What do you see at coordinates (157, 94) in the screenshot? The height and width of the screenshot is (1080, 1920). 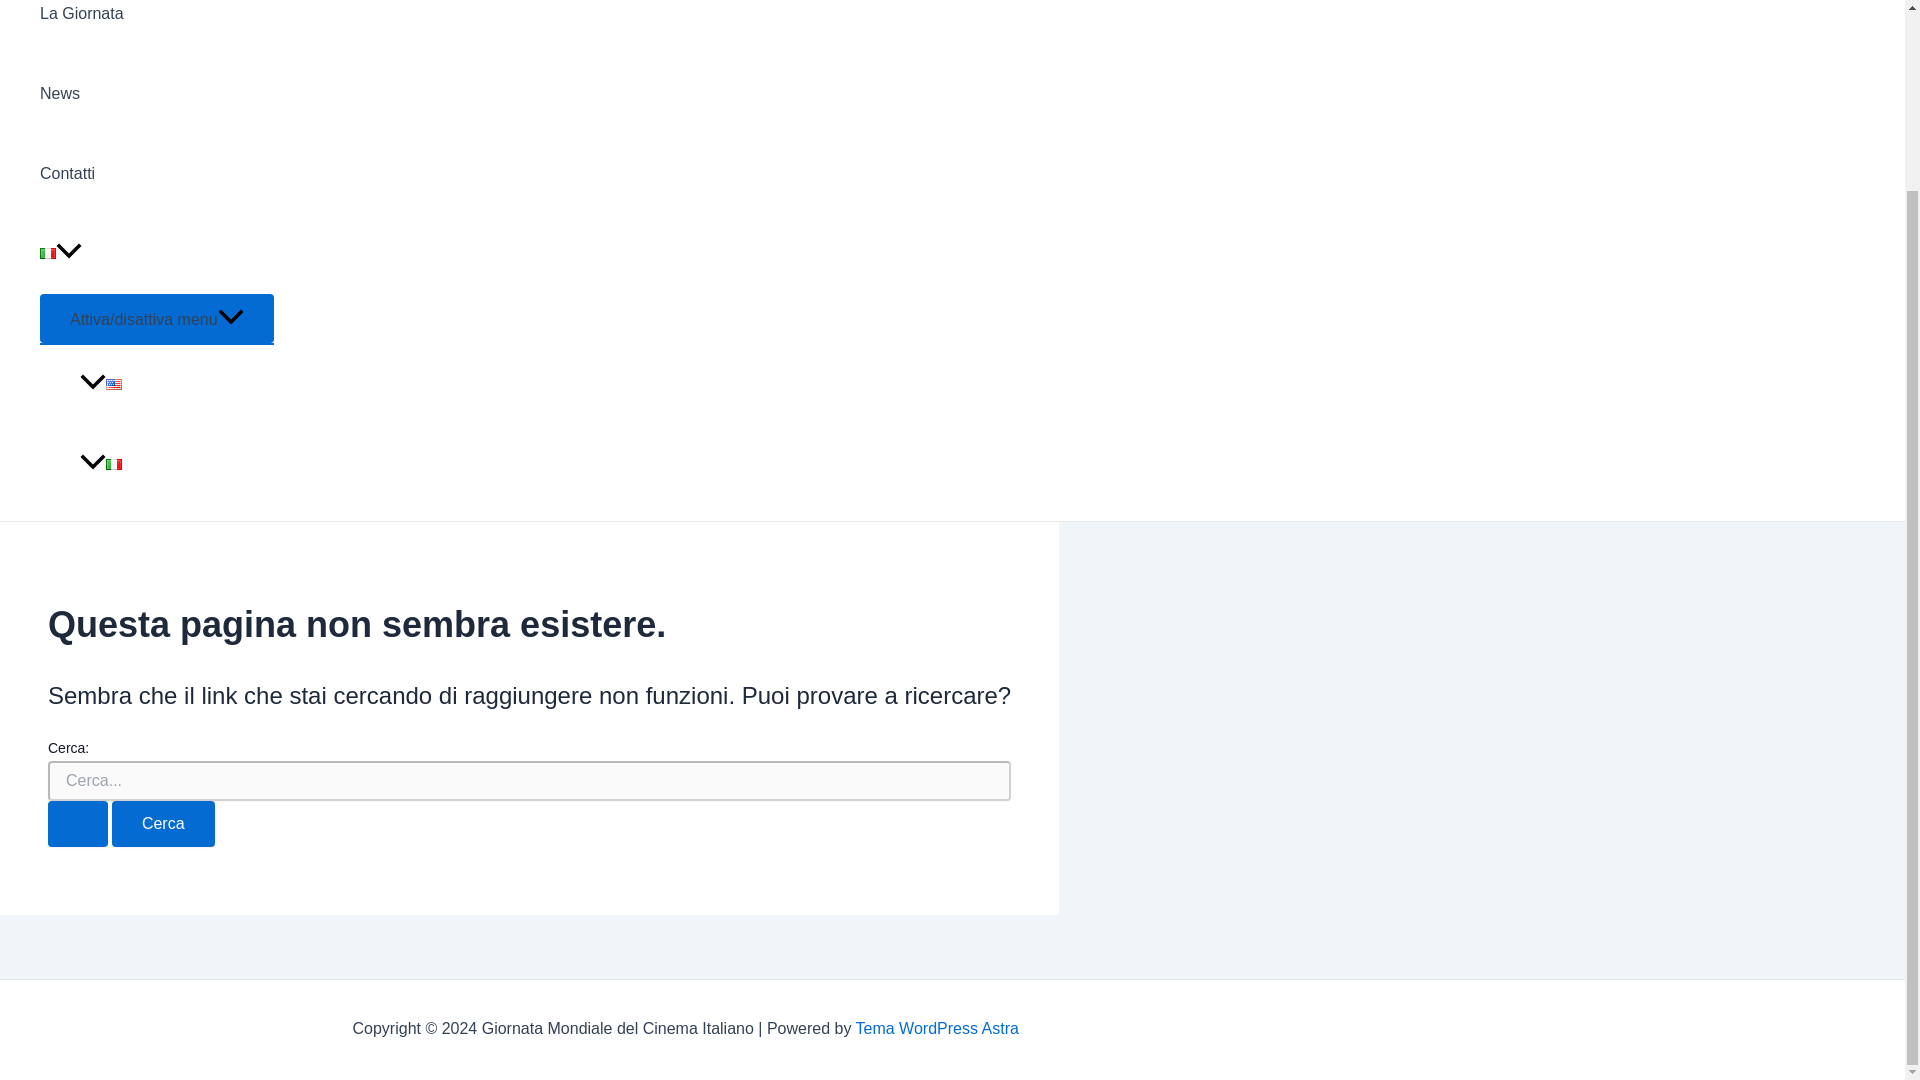 I see `News` at bounding box center [157, 94].